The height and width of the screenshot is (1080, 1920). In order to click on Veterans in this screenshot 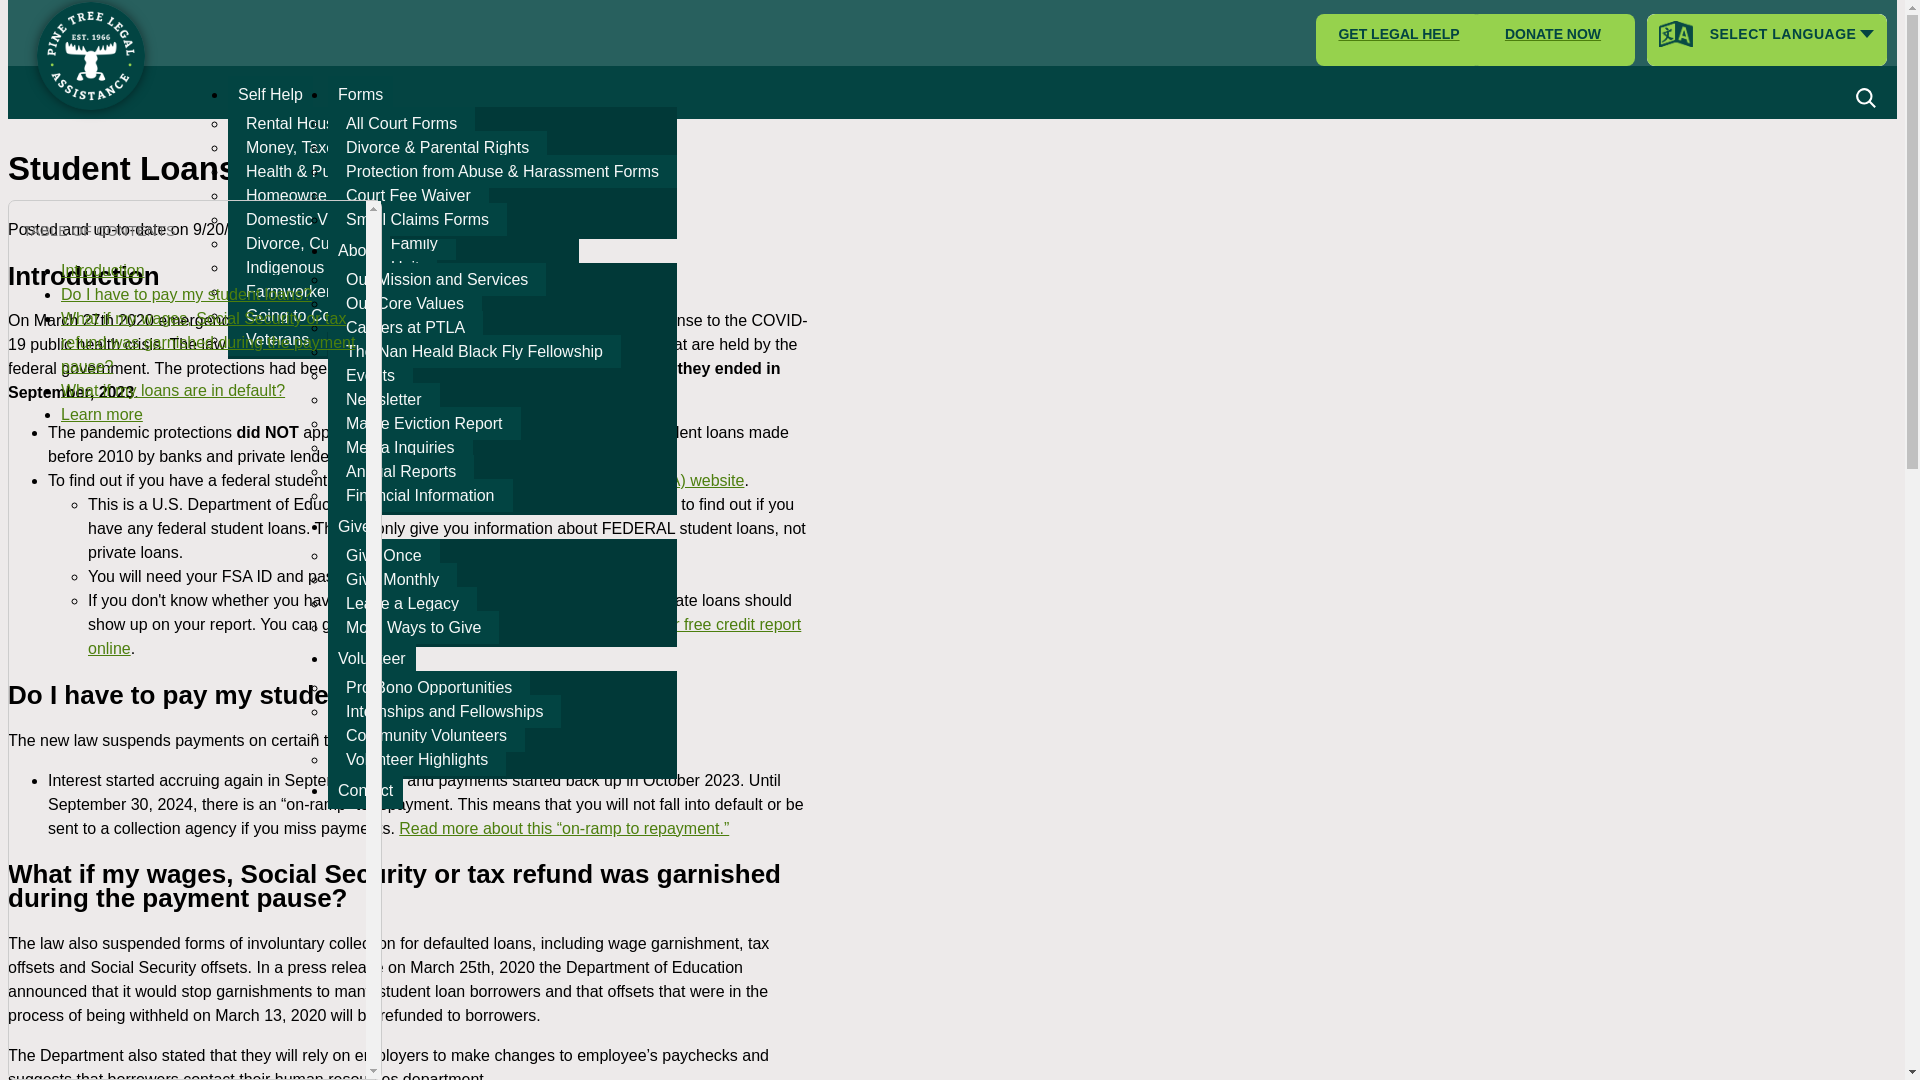, I will do `click(277, 339)`.